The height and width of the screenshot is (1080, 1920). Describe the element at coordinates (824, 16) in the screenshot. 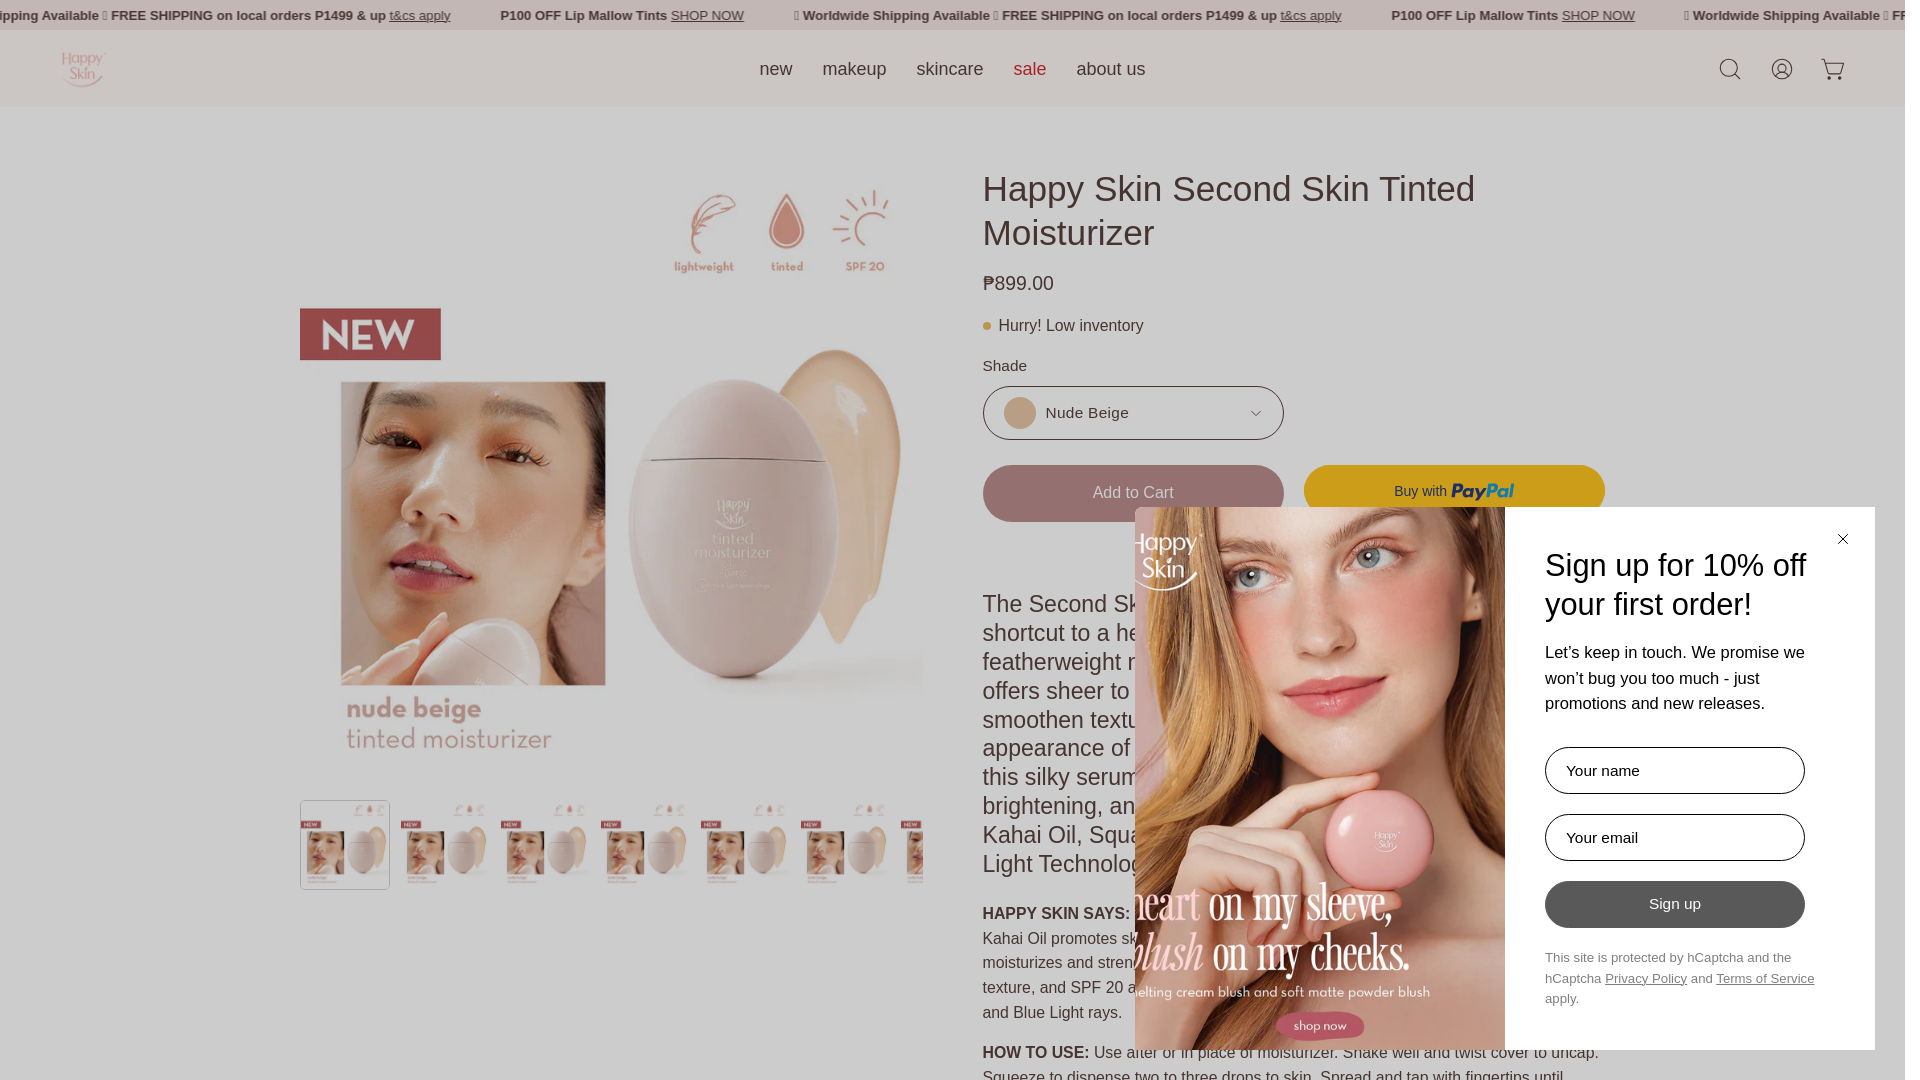

I see `SHOP NOW` at that location.